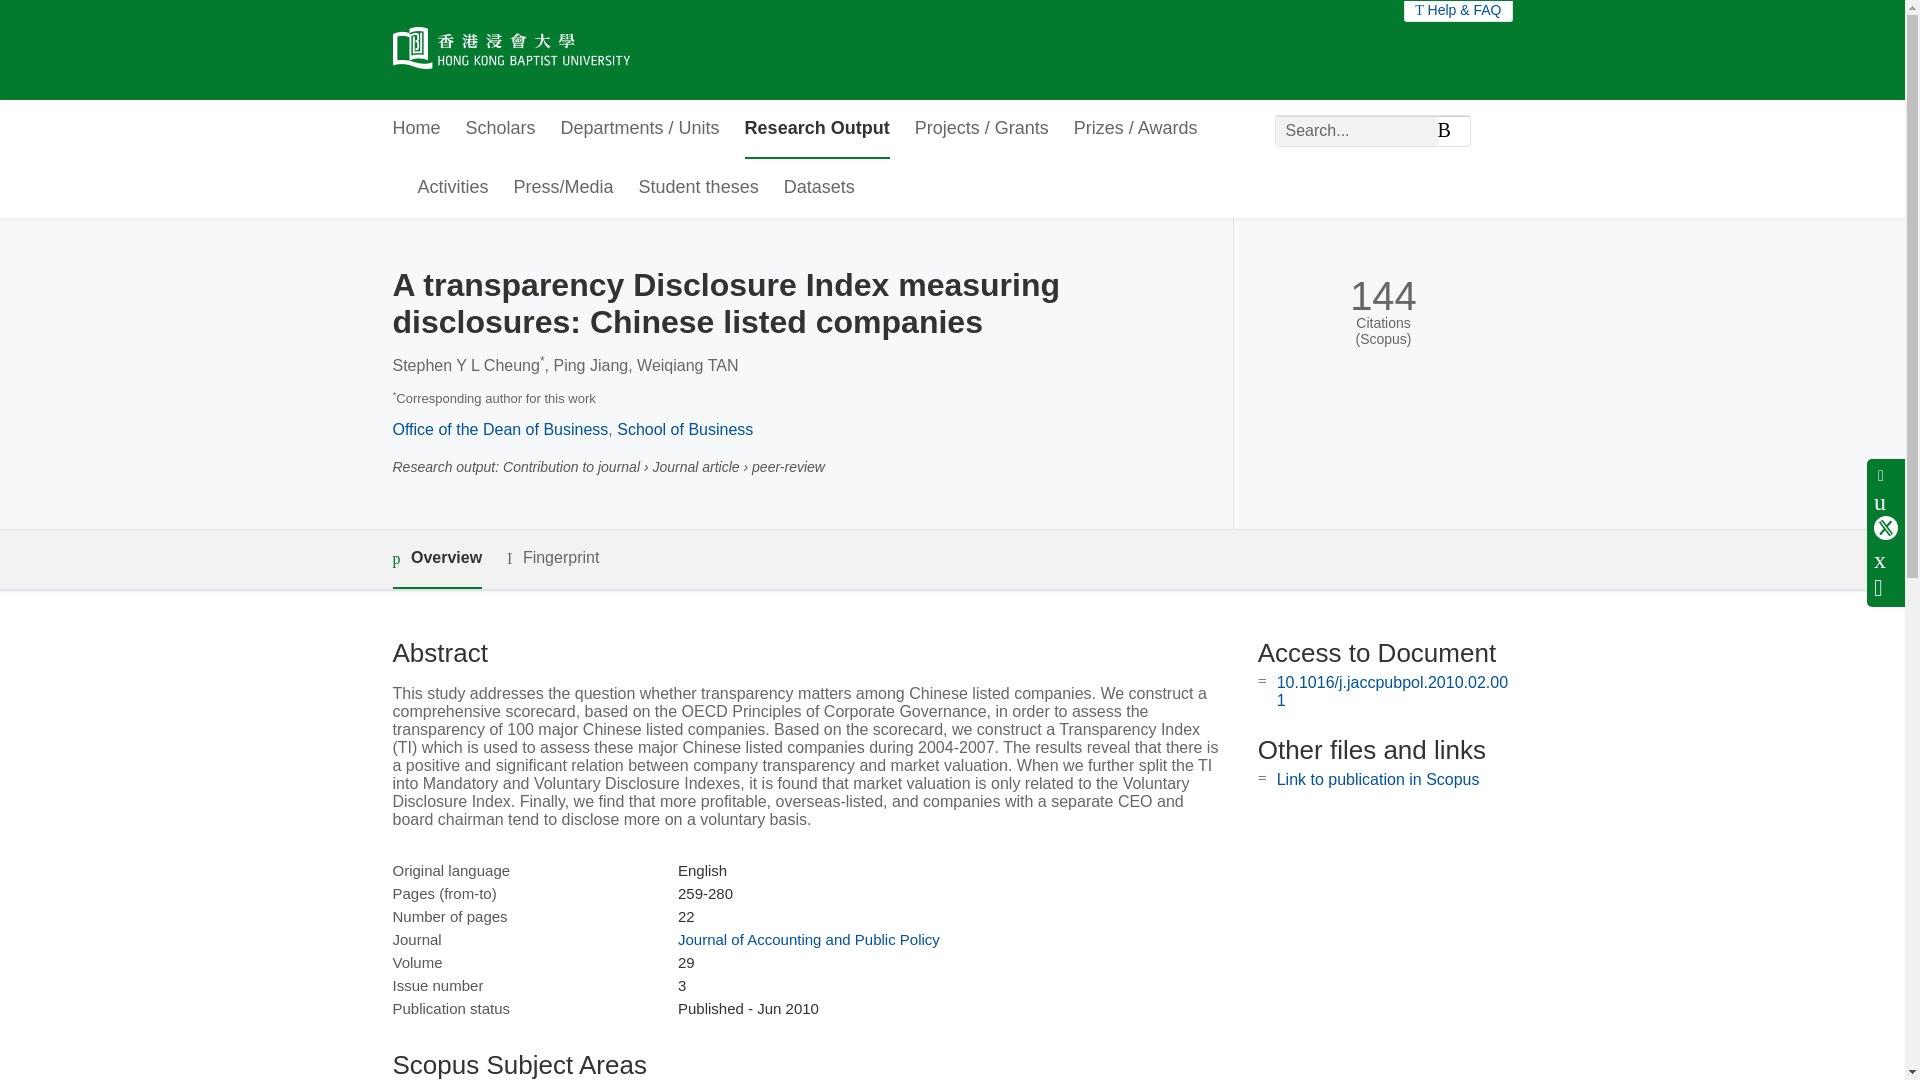  What do you see at coordinates (436, 559) in the screenshot?
I see `Overview` at bounding box center [436, 559].